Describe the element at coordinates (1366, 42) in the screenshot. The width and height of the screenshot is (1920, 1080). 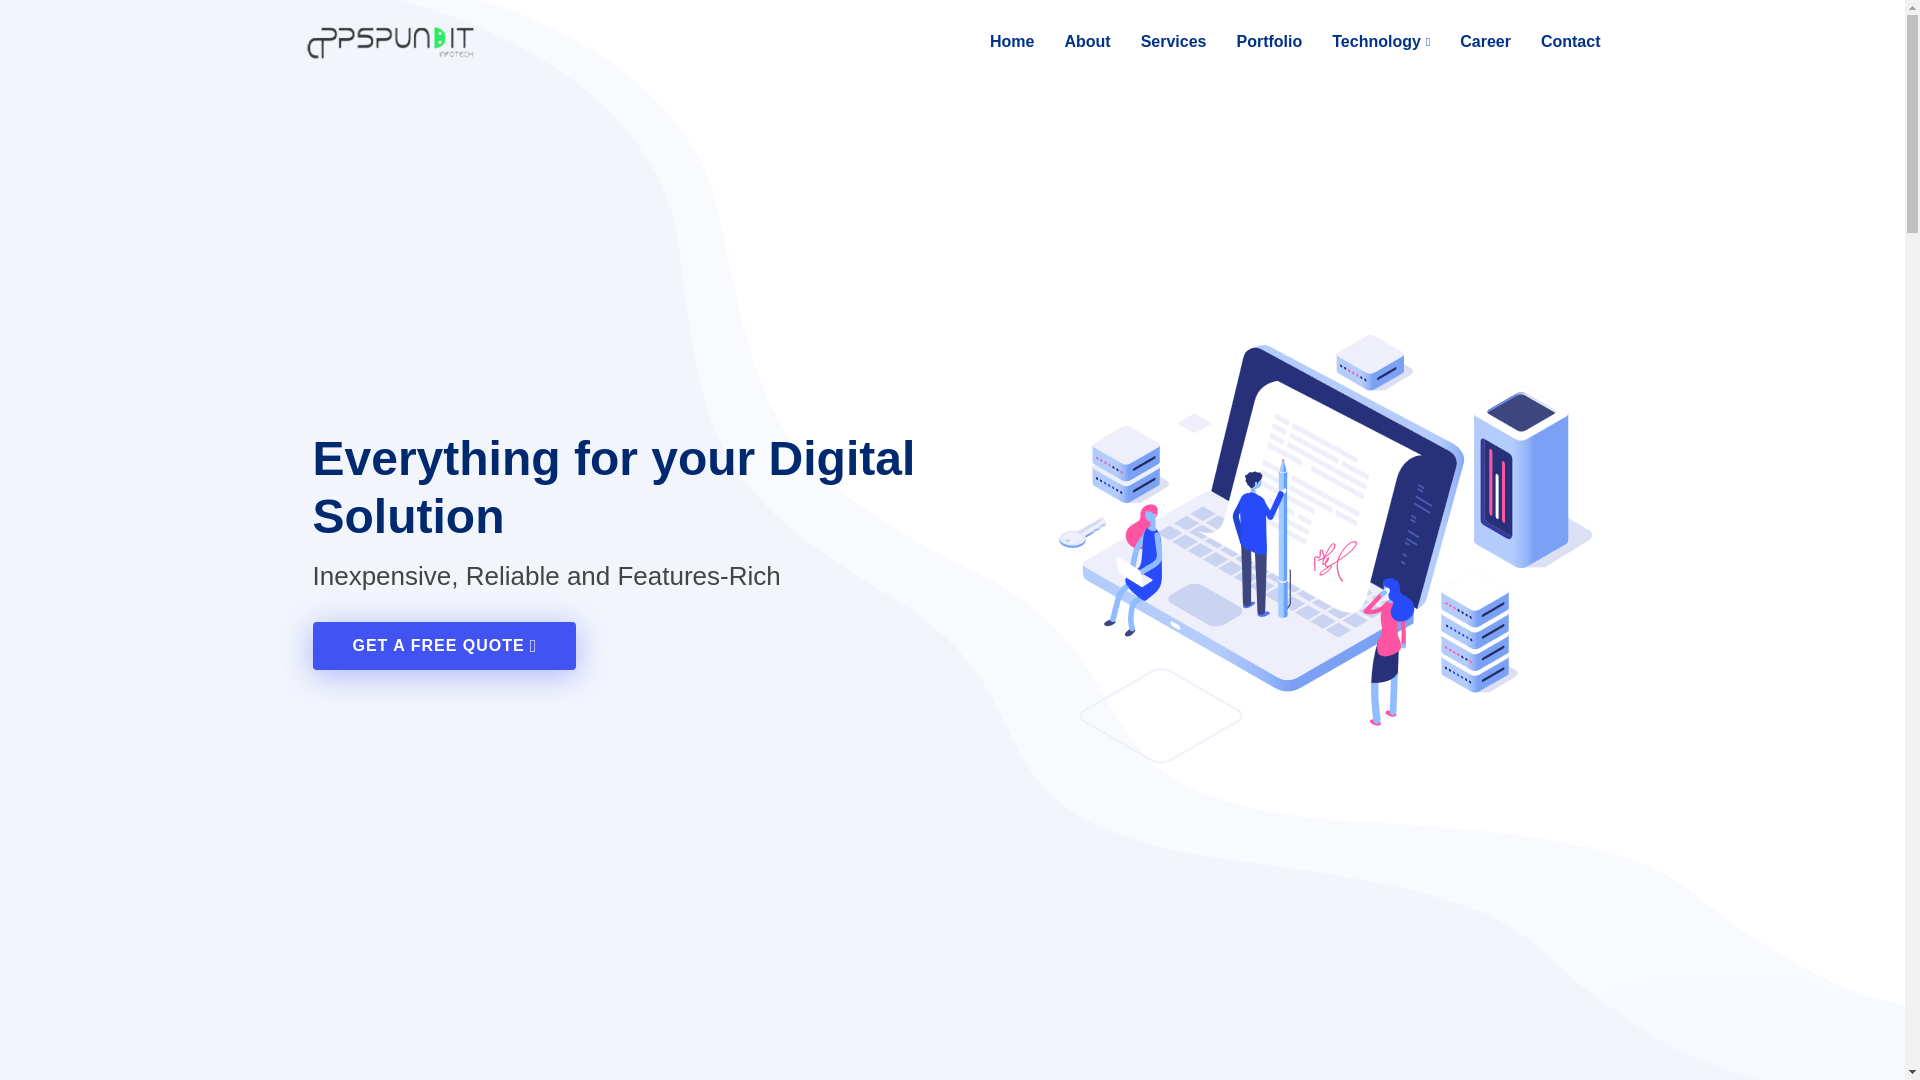
I see `Technology` at that location.